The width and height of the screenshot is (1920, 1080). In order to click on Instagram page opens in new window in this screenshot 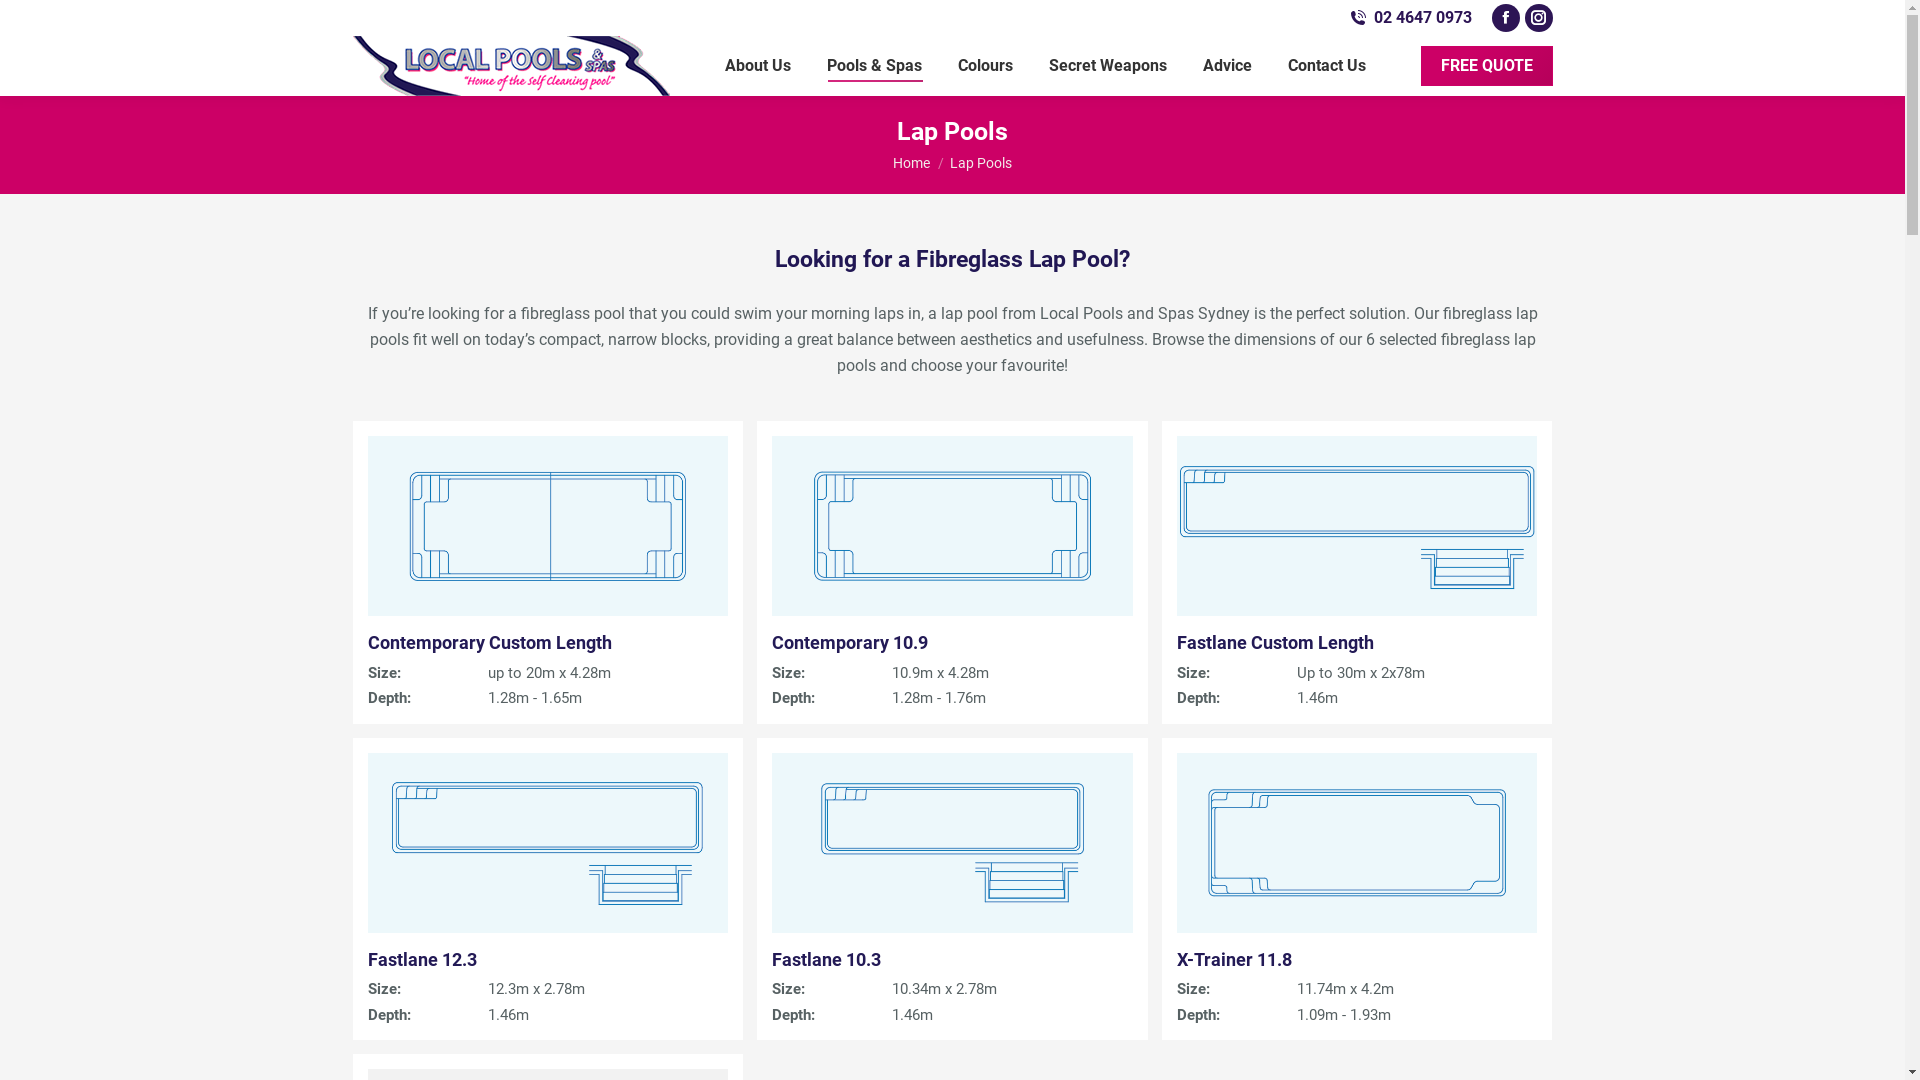, I will do `click(1539, 18)`.